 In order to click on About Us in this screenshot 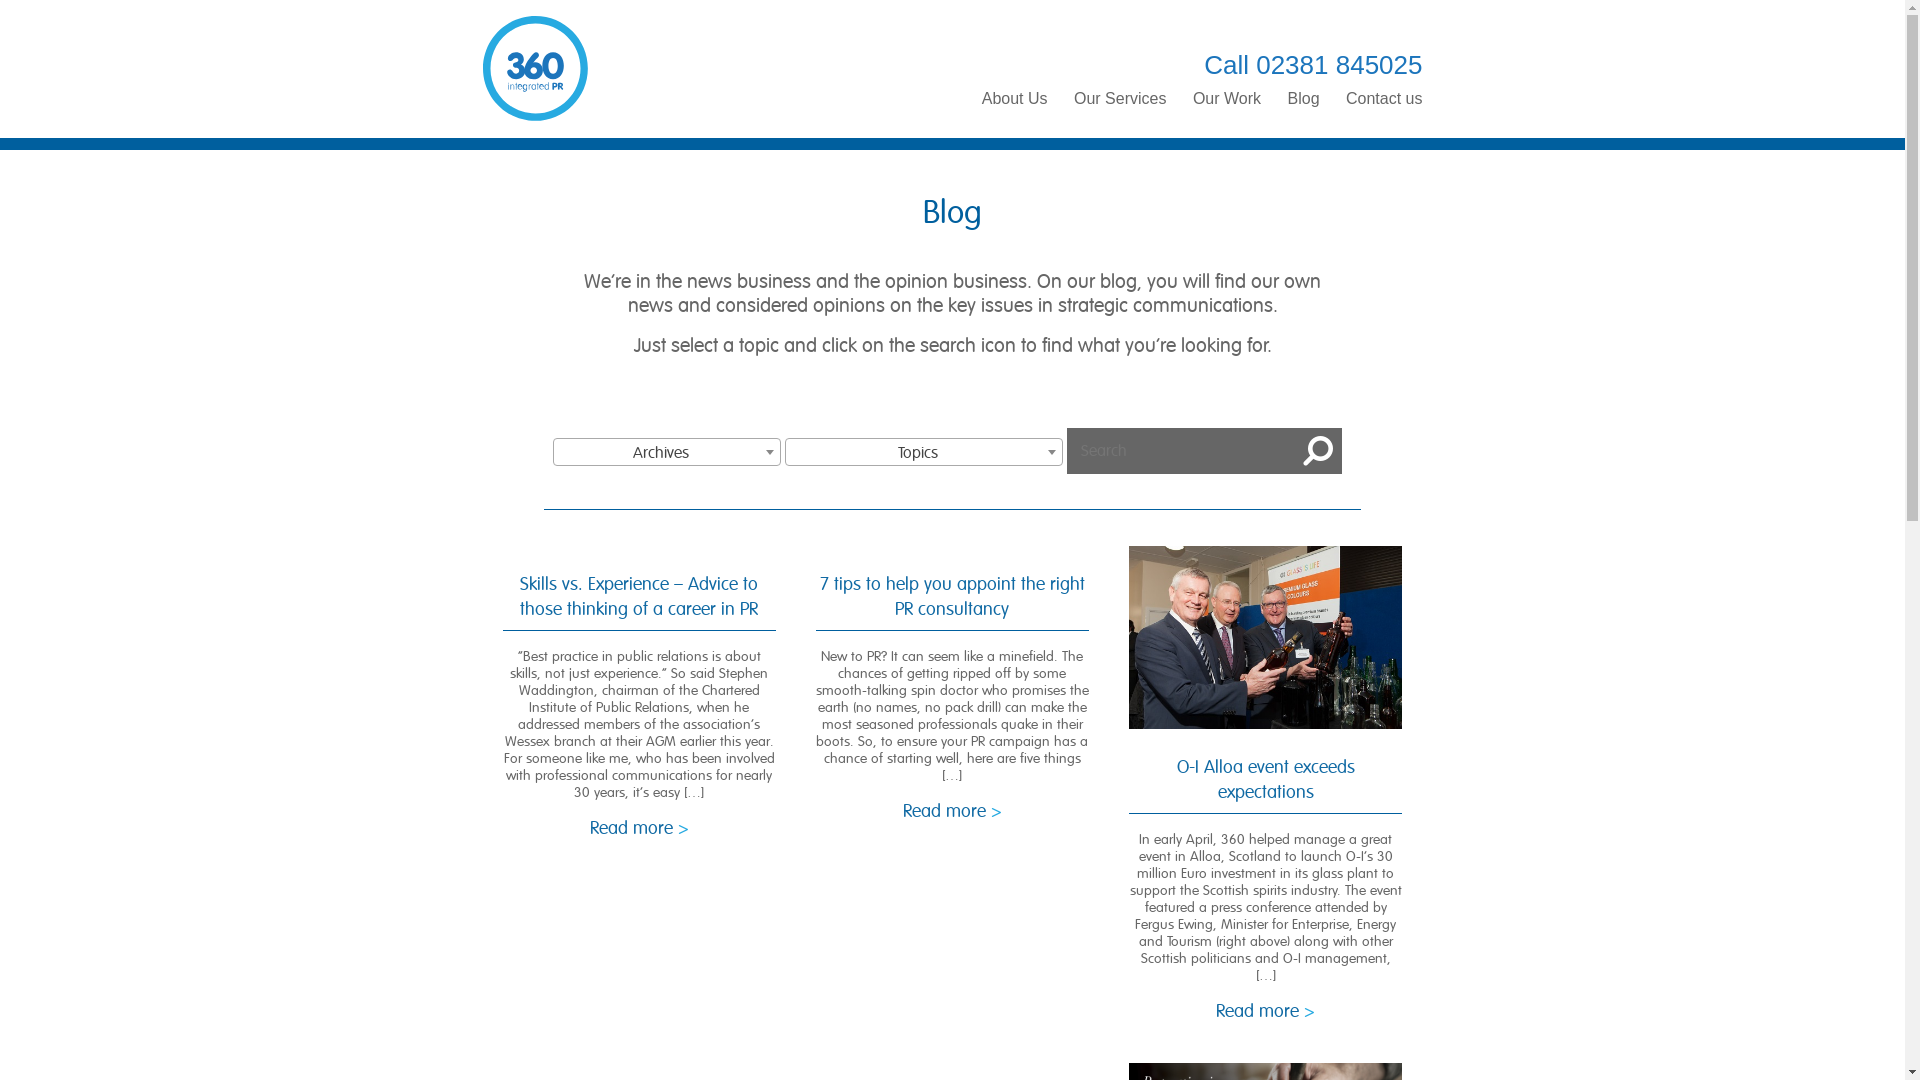, I will do `click(1015, 99)`.